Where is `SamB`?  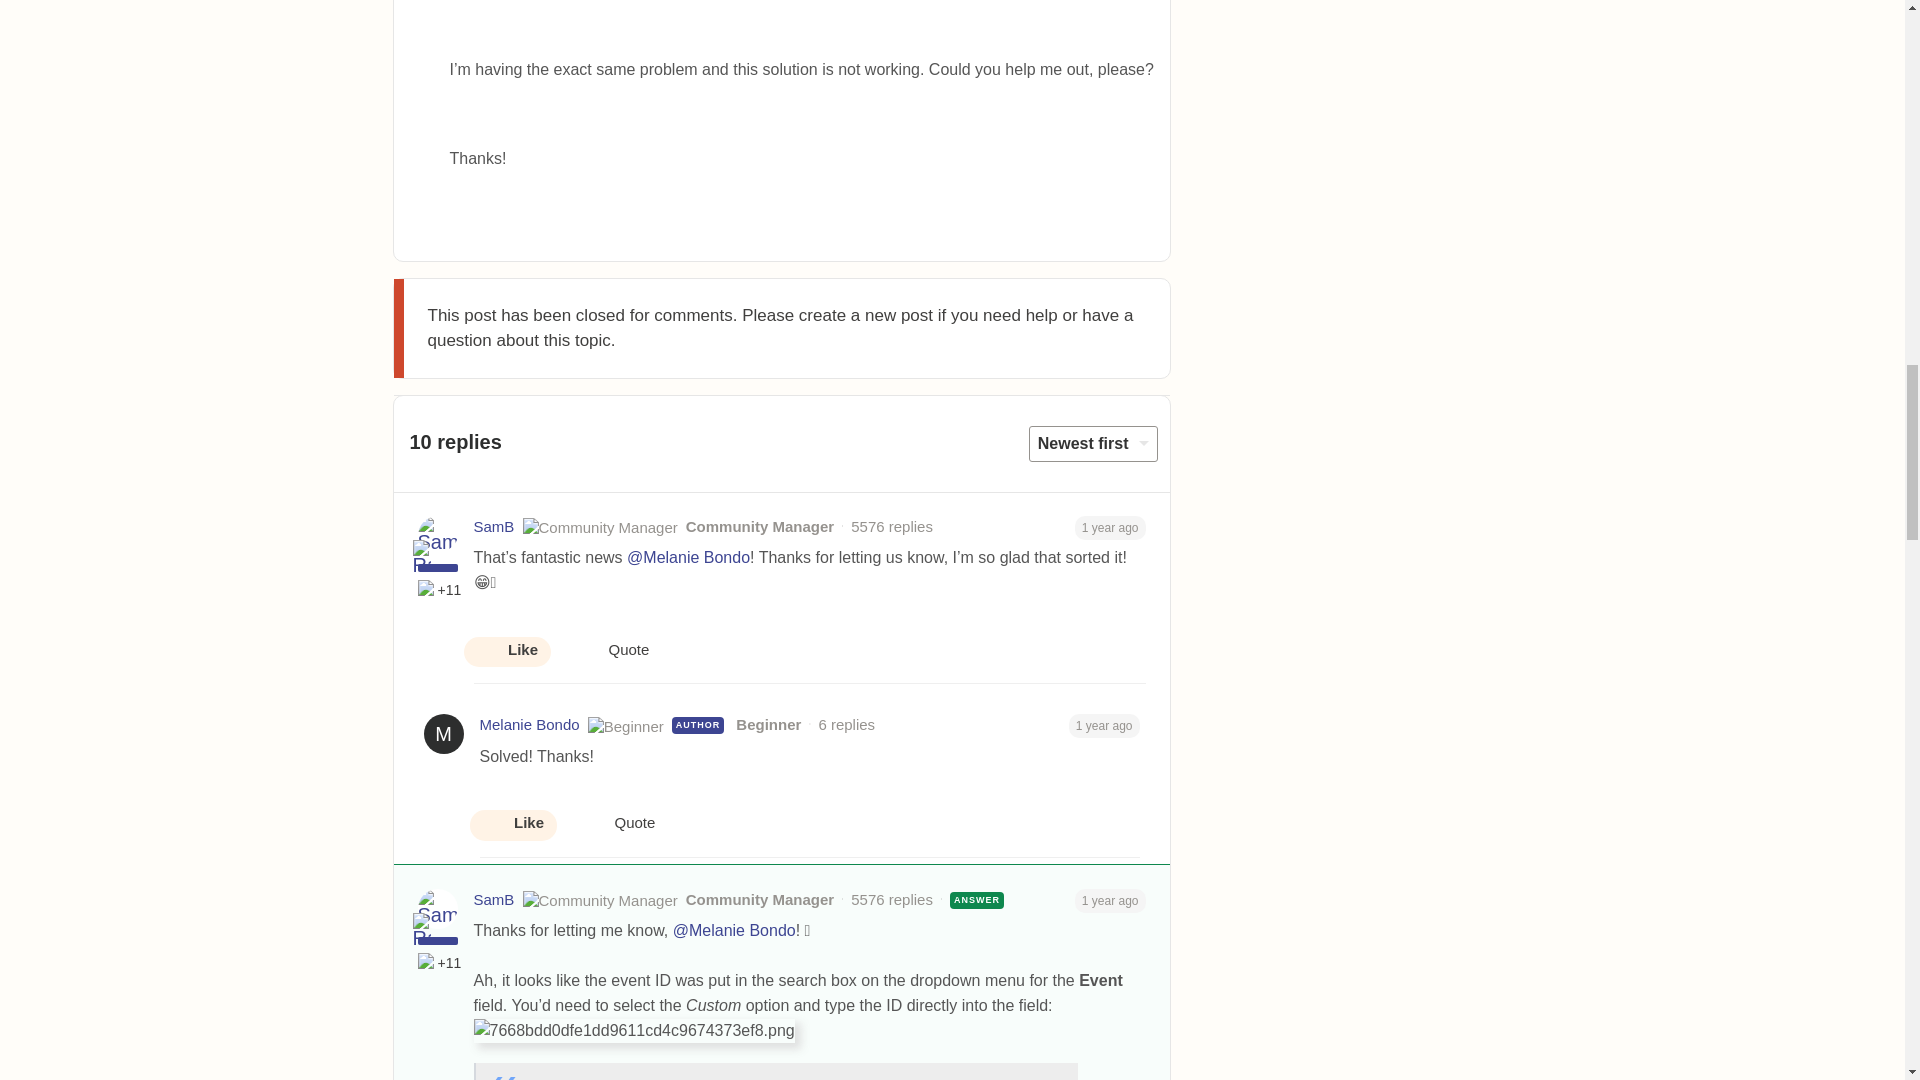 SamB is located at coordinates (494, 900).